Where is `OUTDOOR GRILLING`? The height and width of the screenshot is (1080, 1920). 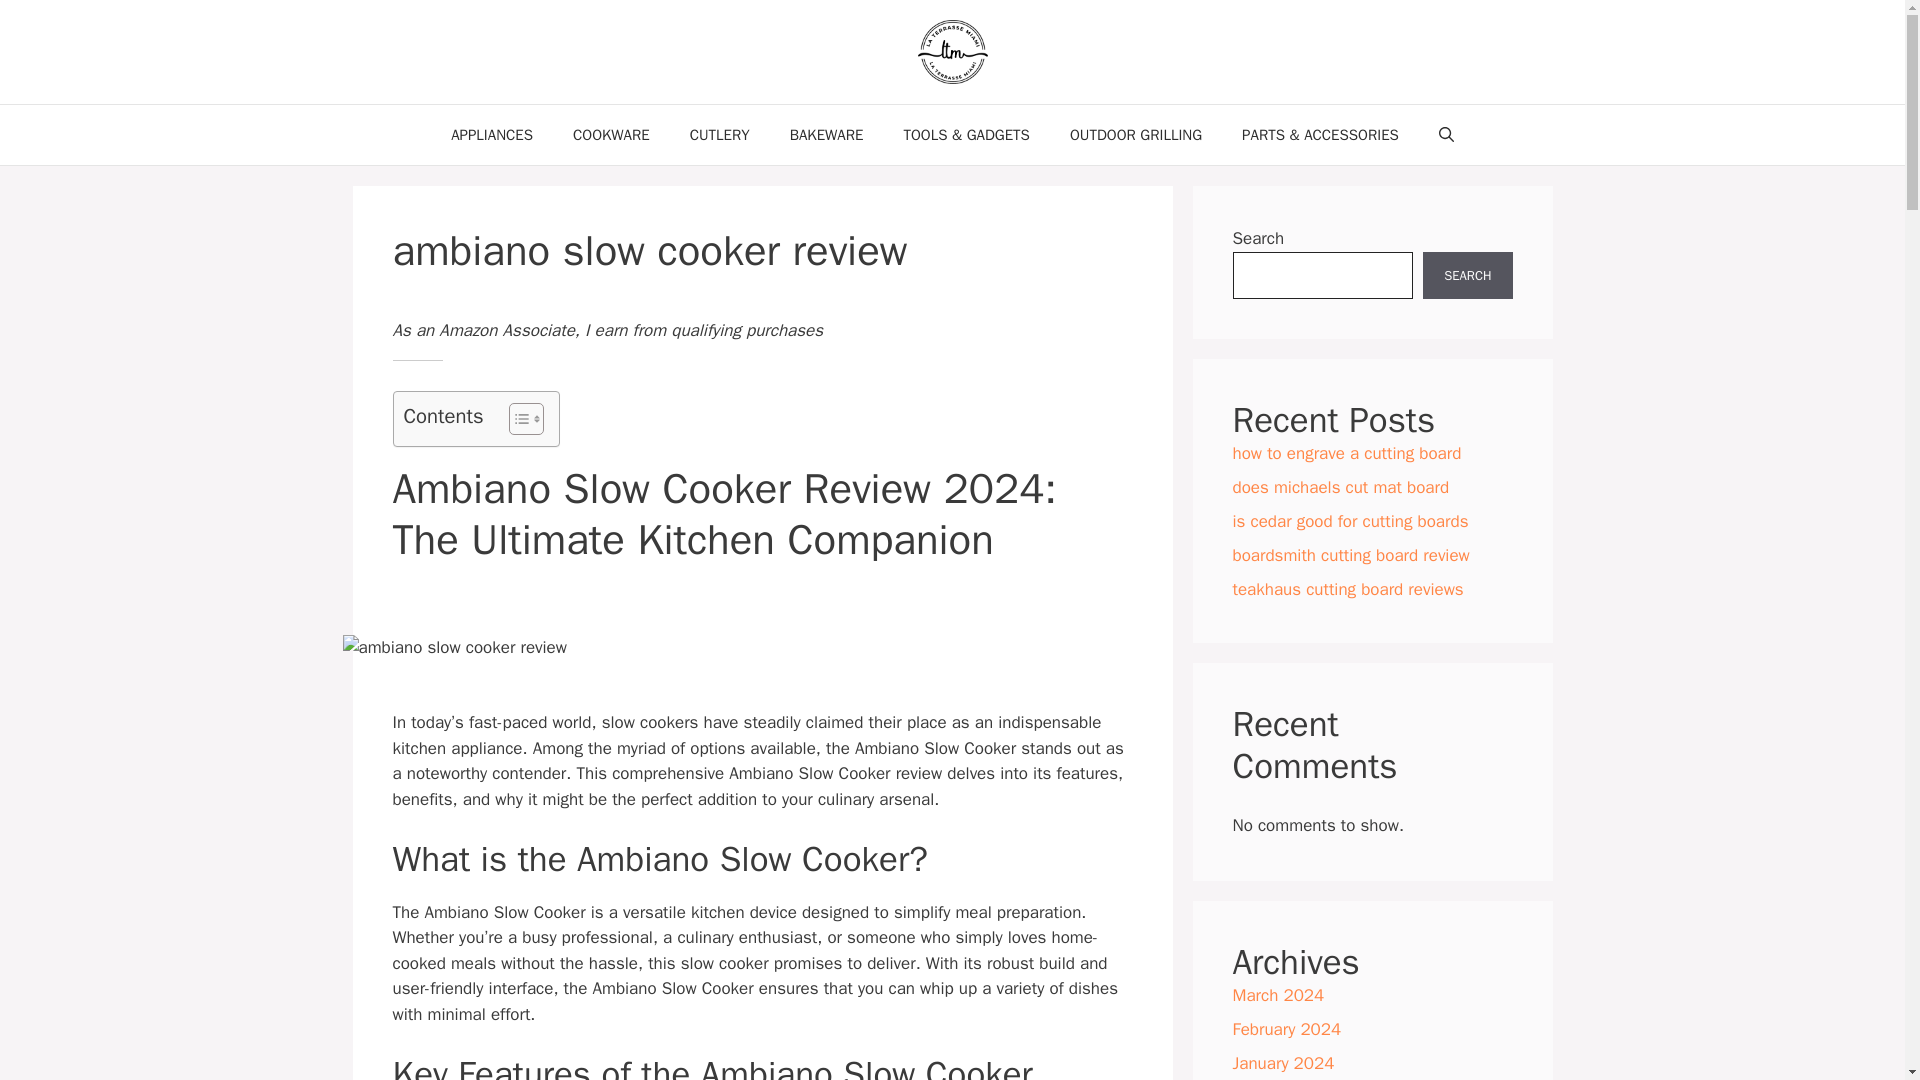 OUTDOOR GRILLING is located at coordinates (1136, 134).